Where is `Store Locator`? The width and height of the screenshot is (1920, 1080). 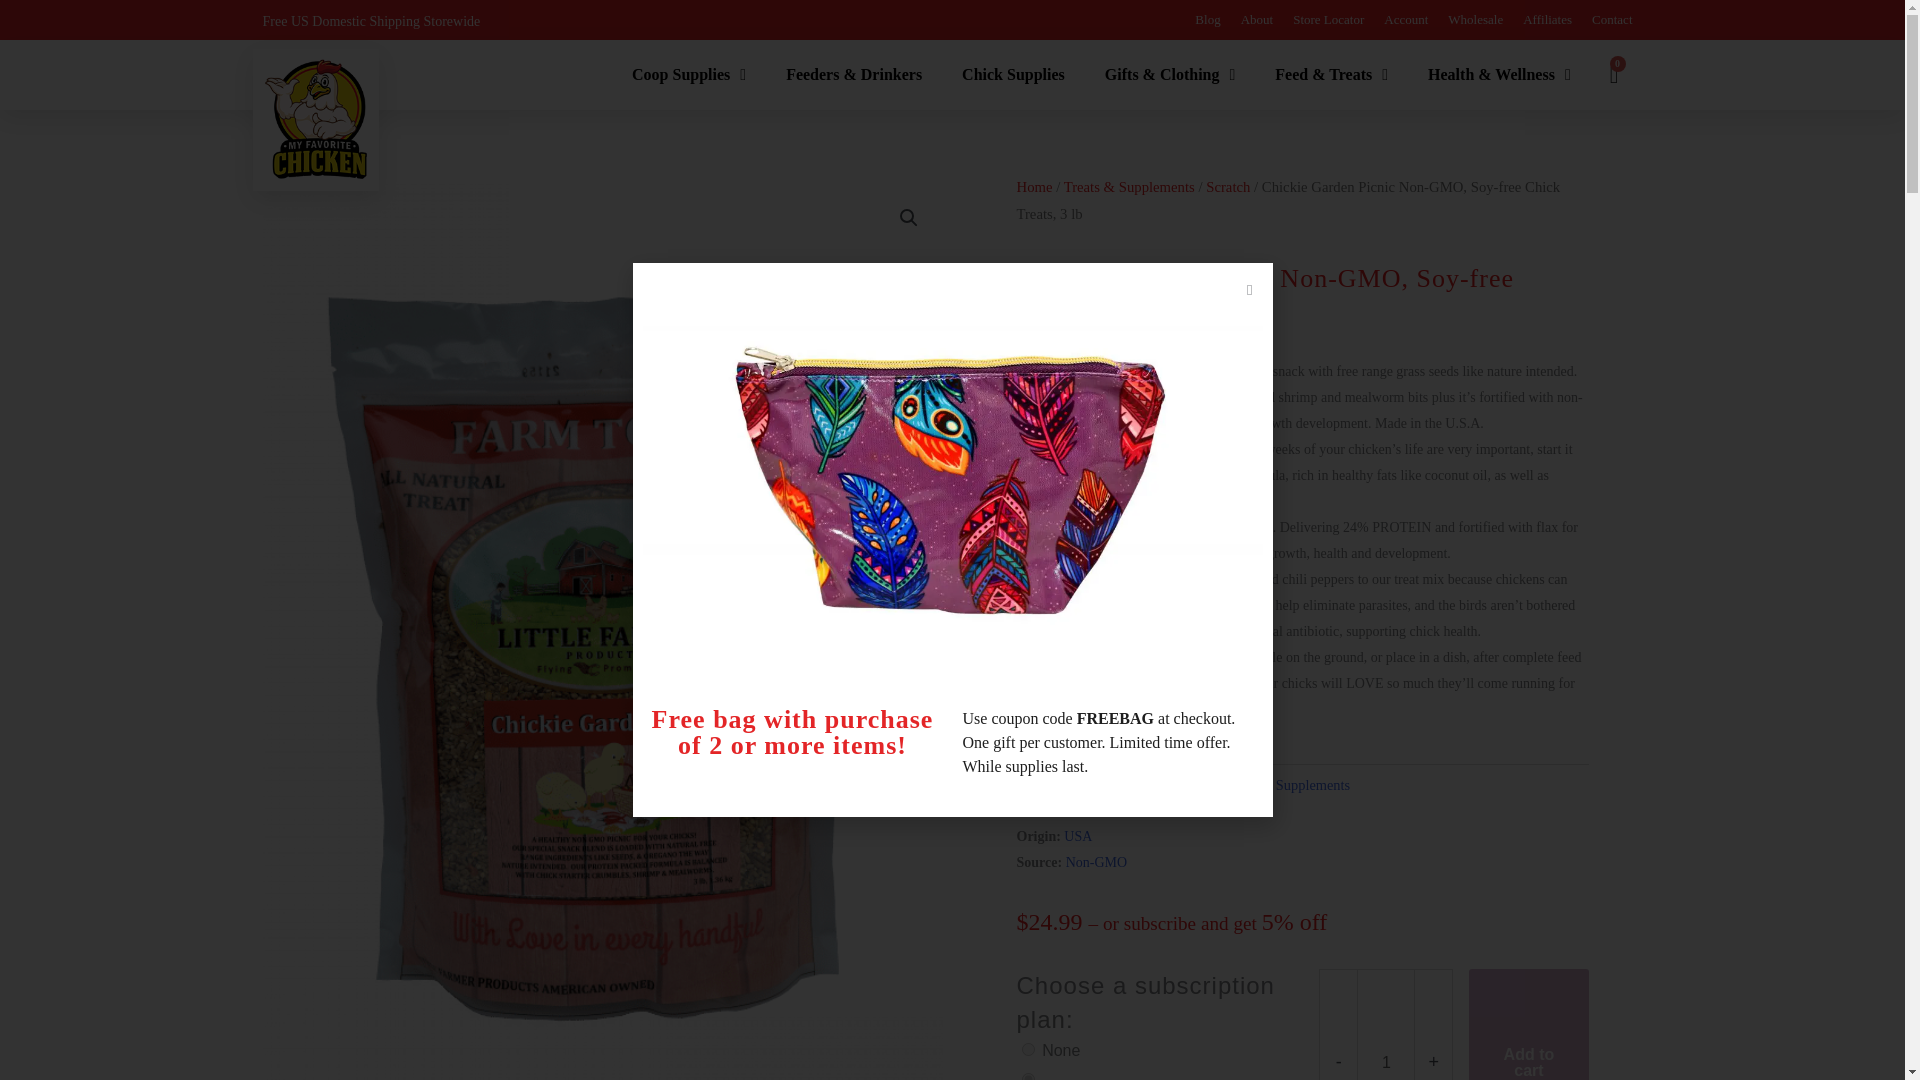 Store Locator is located at coordinates (1328, 20).